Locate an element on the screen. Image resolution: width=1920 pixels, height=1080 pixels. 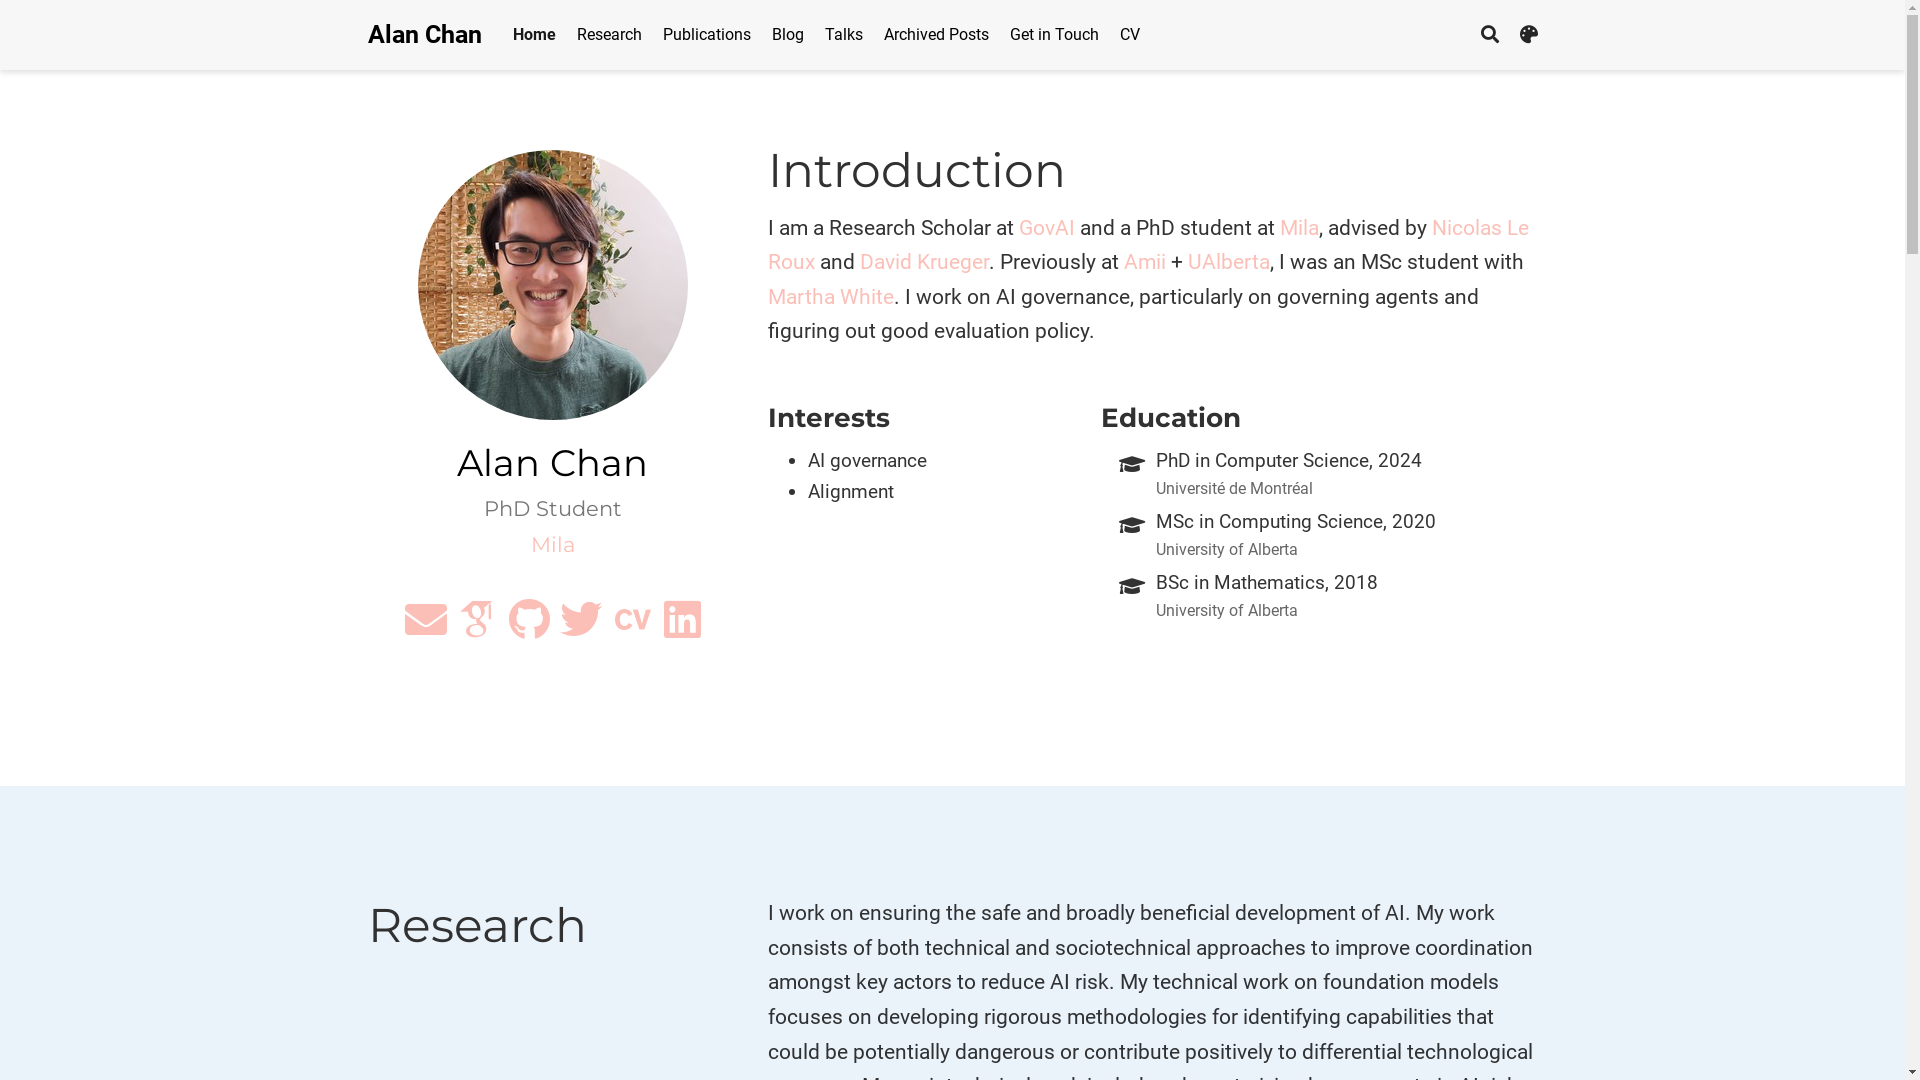
Talks is located at coordinates (844, 34).